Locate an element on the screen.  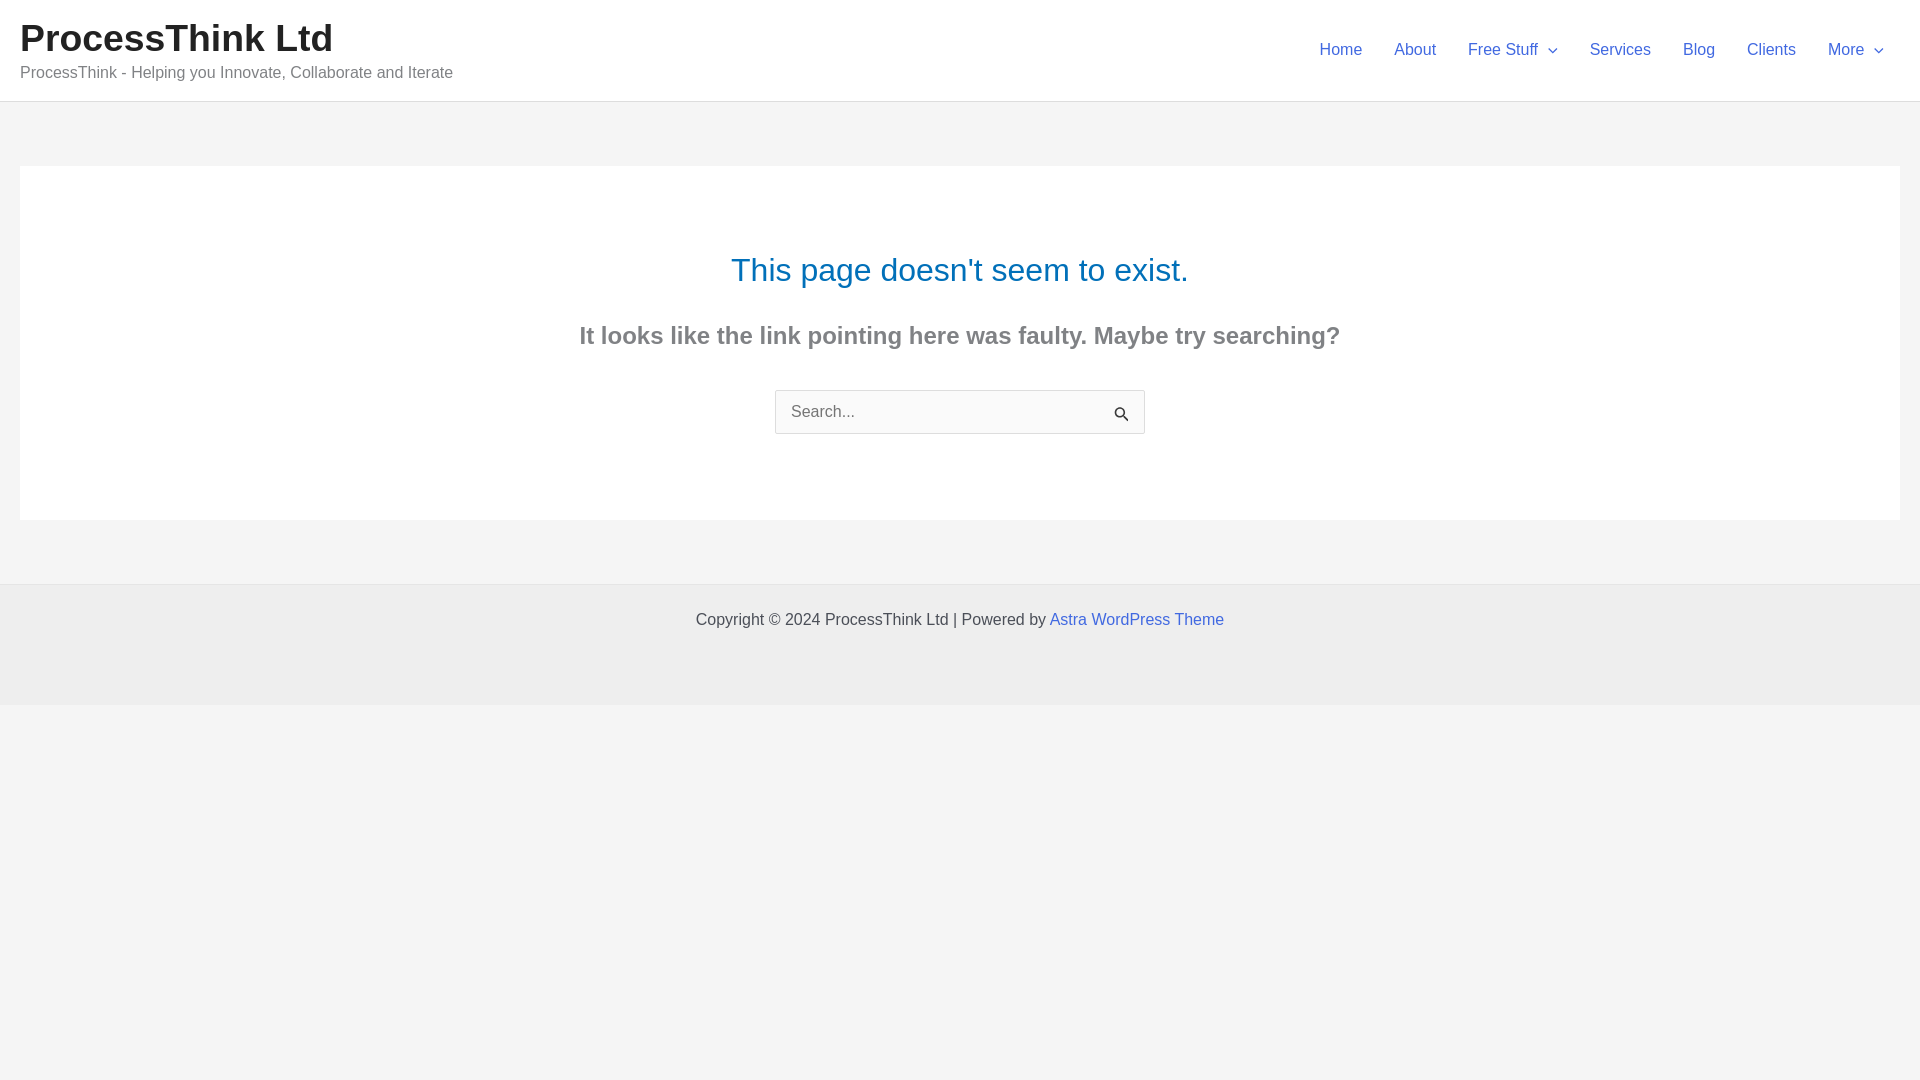
Blog is located at coordinates (1698, 50).